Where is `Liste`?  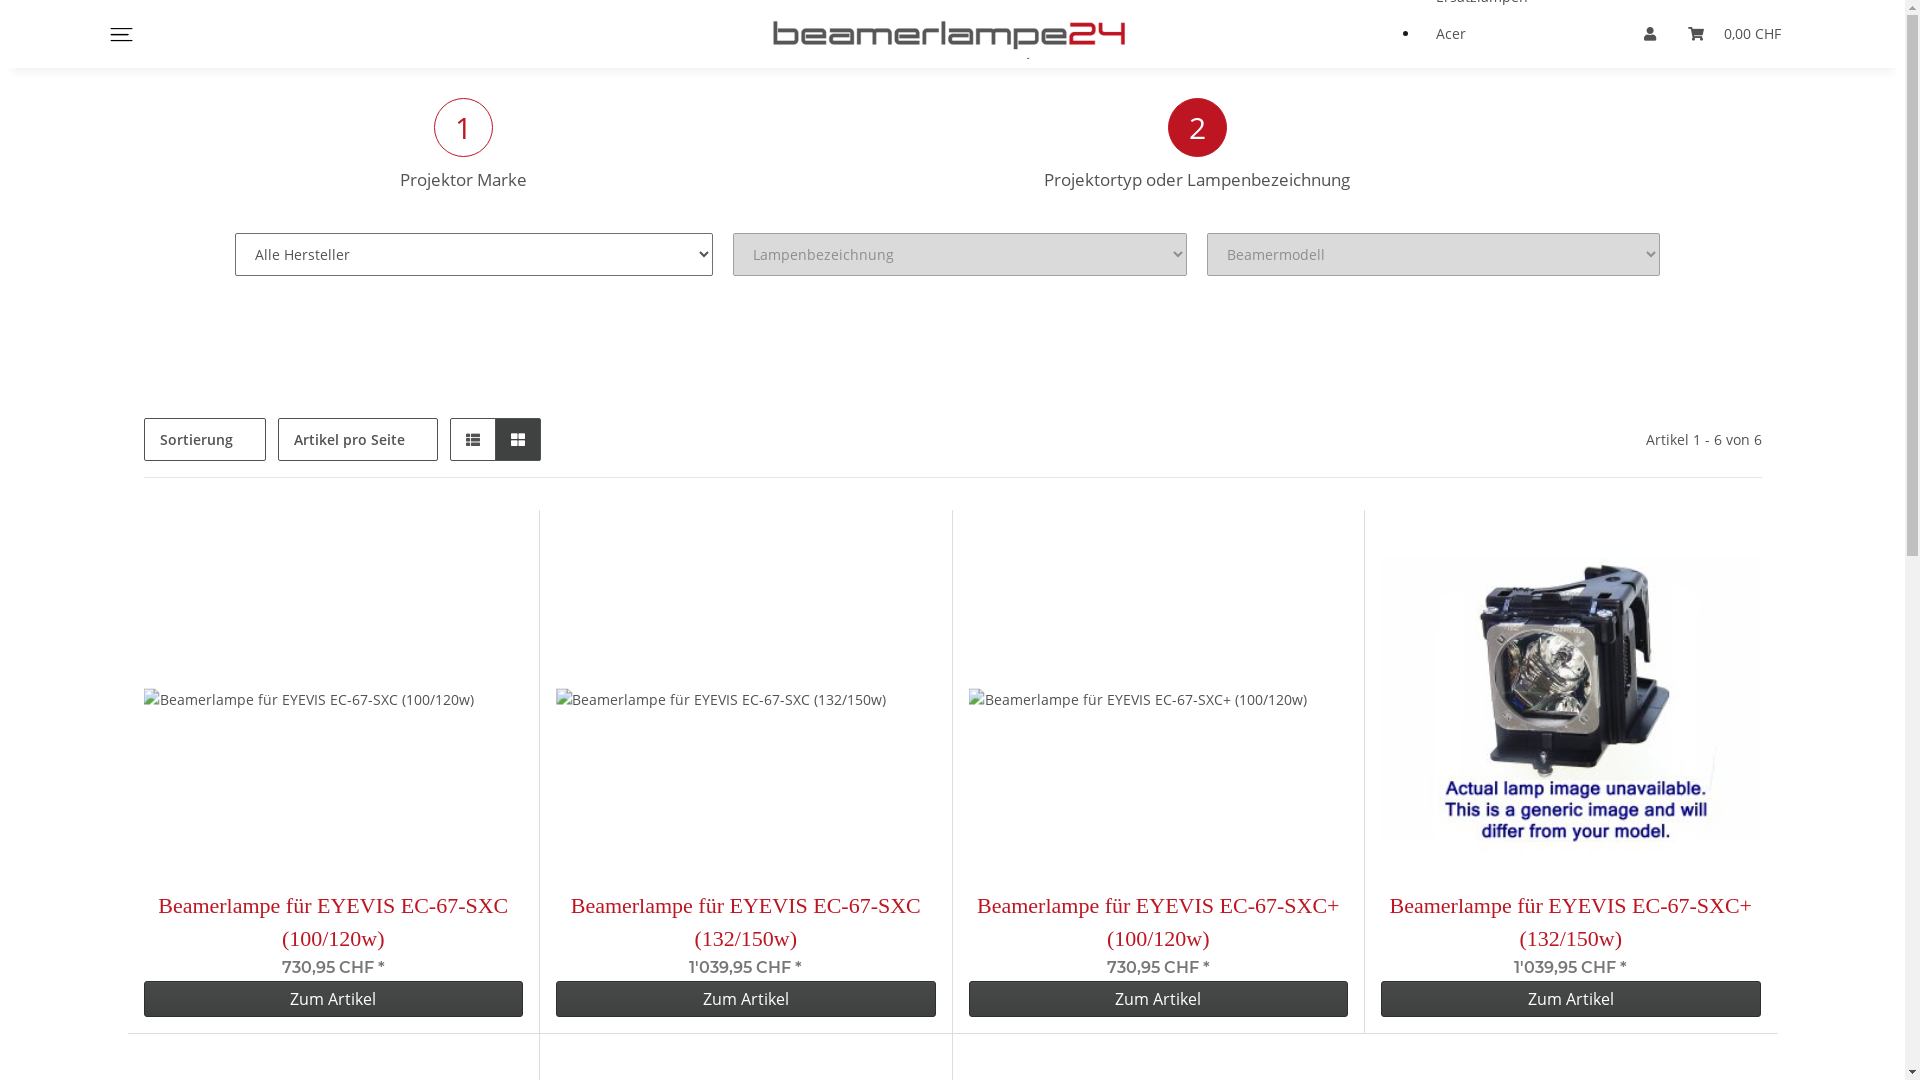
Liste is located at coordinates (473, 440).